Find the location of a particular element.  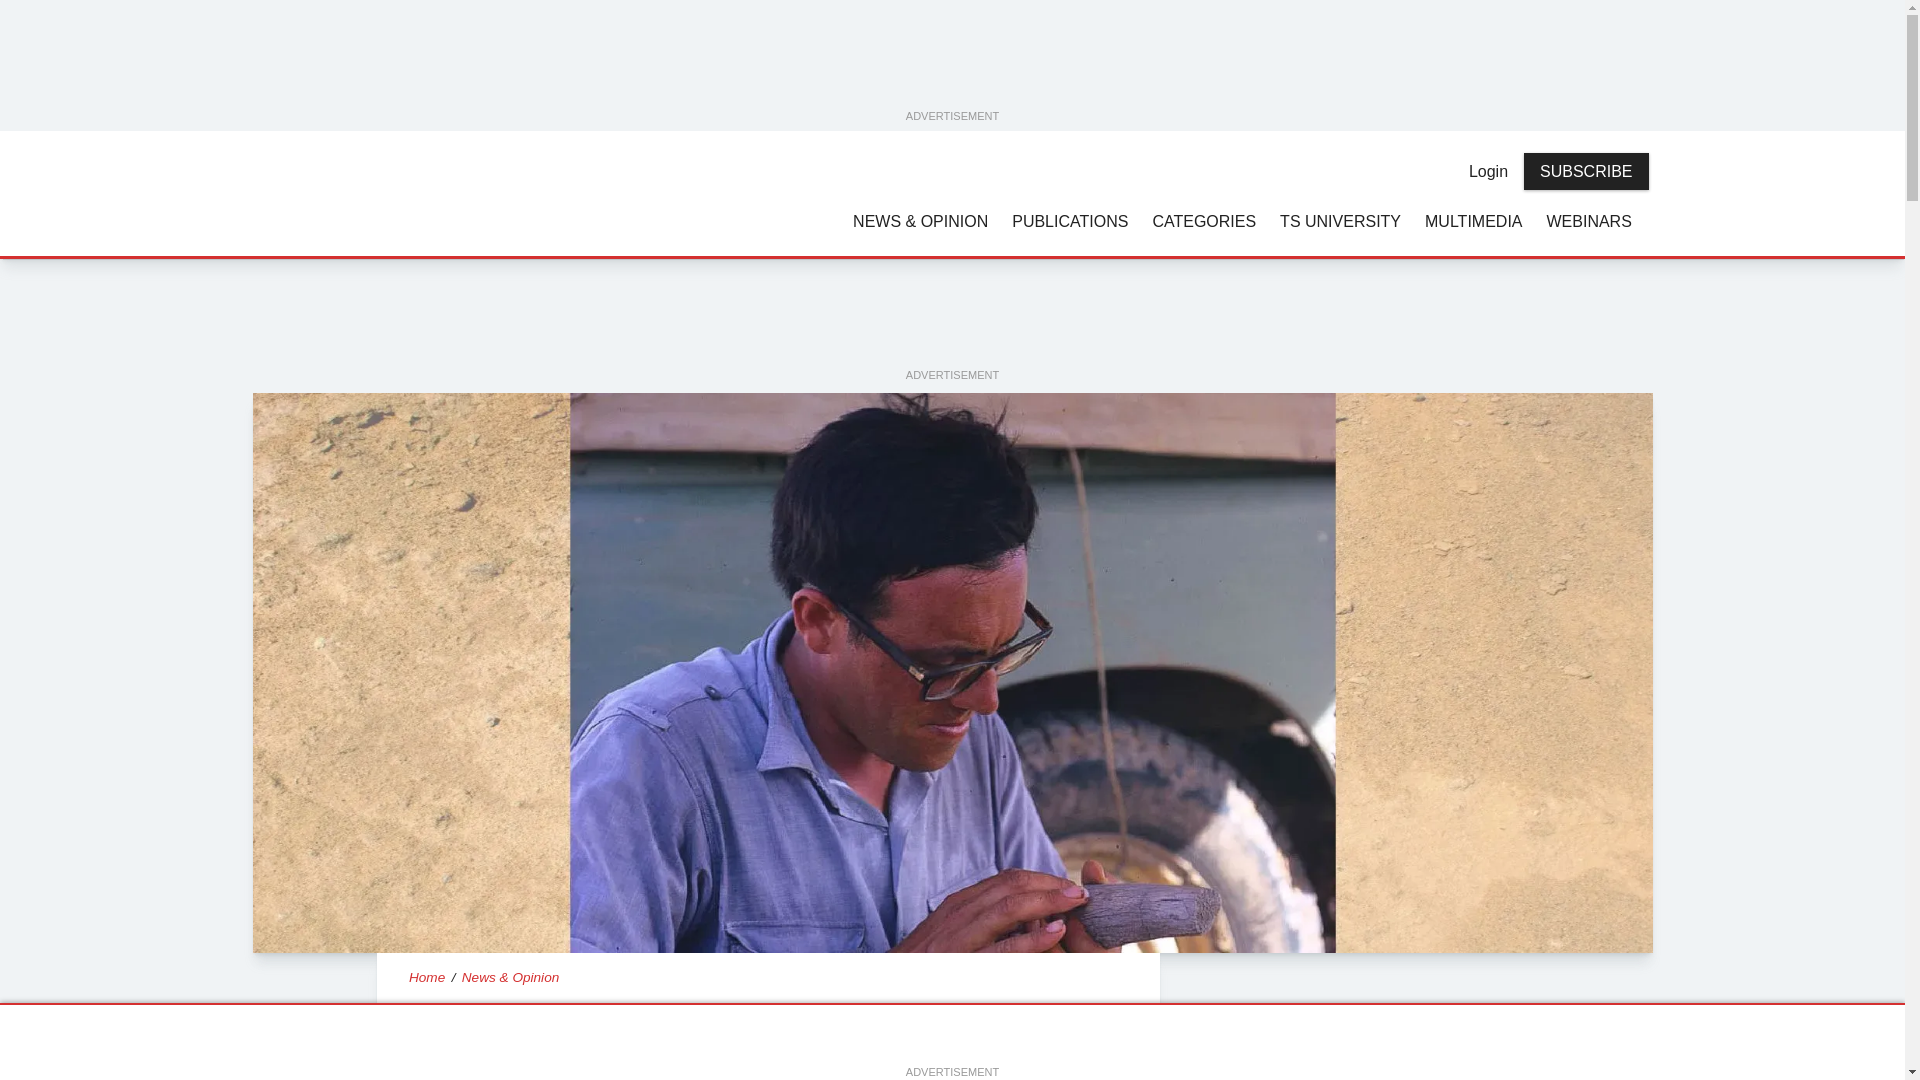

CATEGORIES is located at coordinates (1204, 220).